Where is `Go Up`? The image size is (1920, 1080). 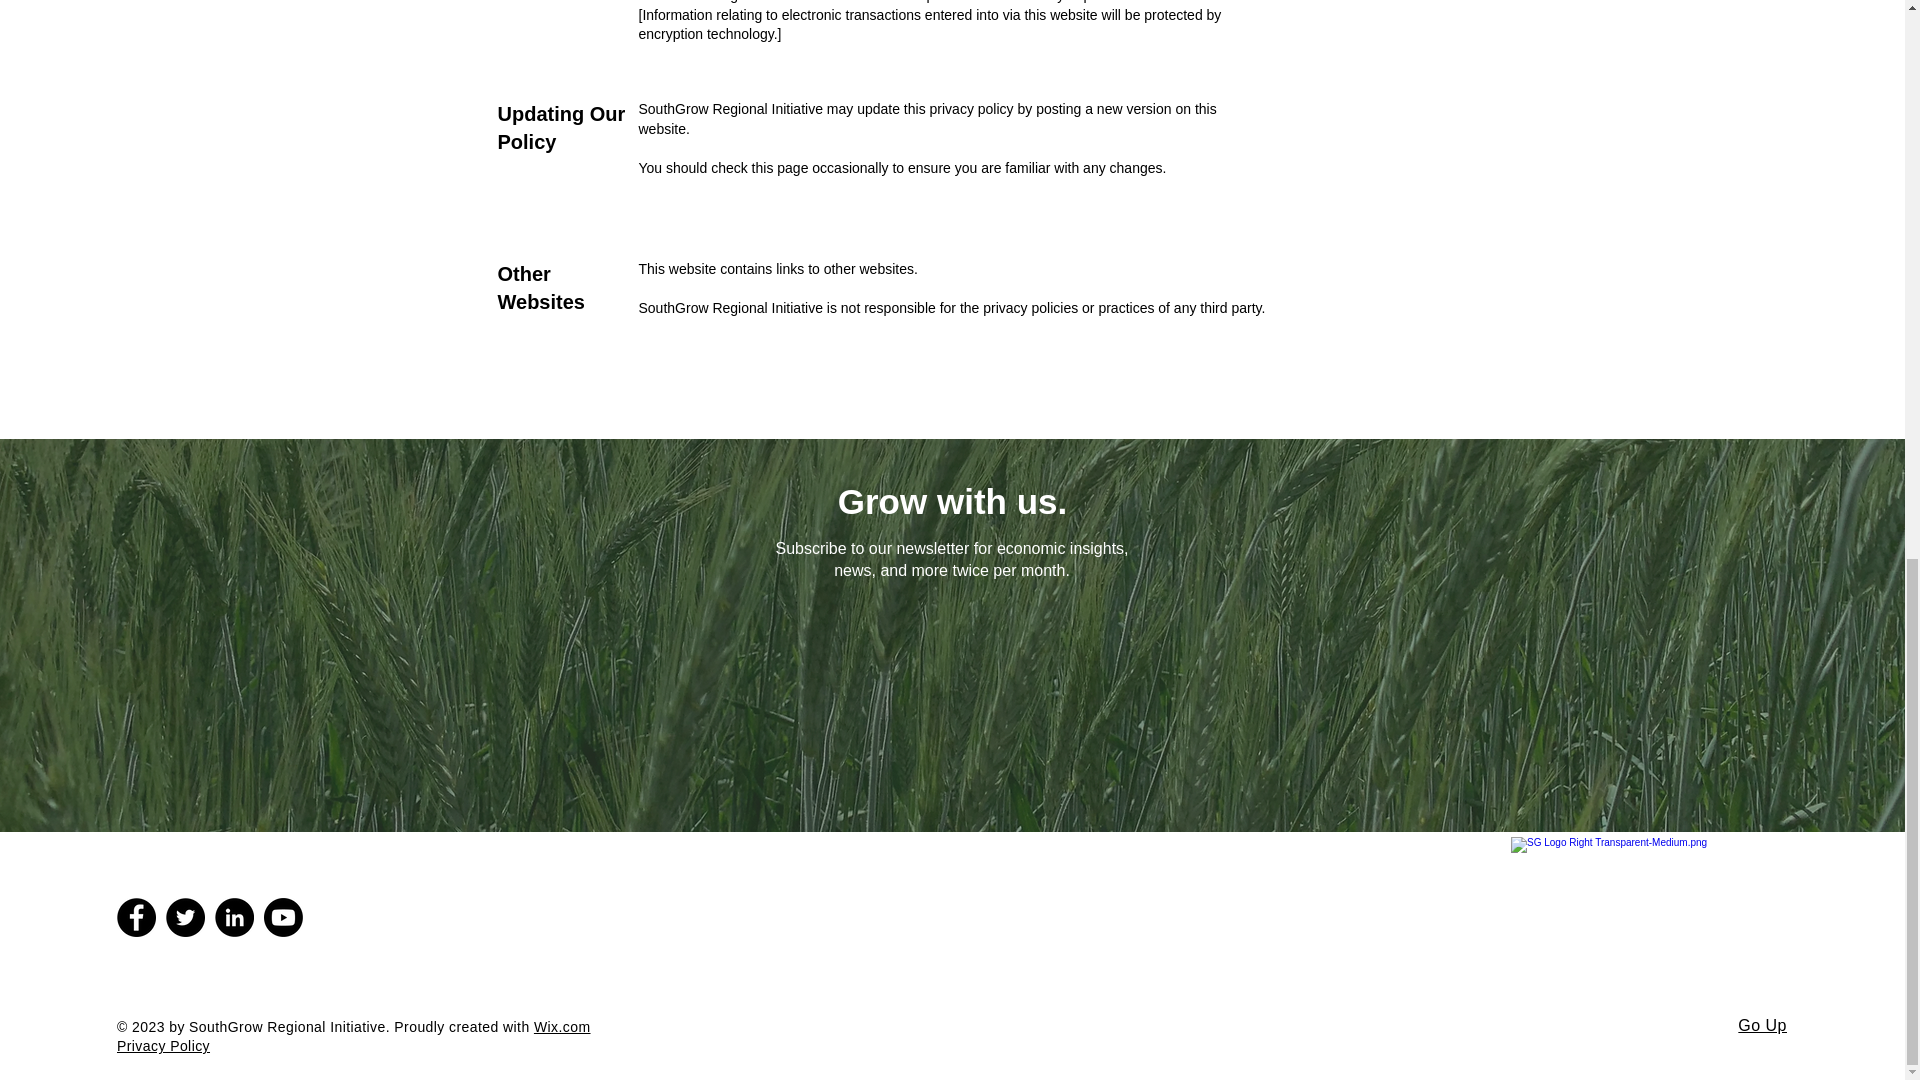 Go Up is located at coordinates (1762, 1025).